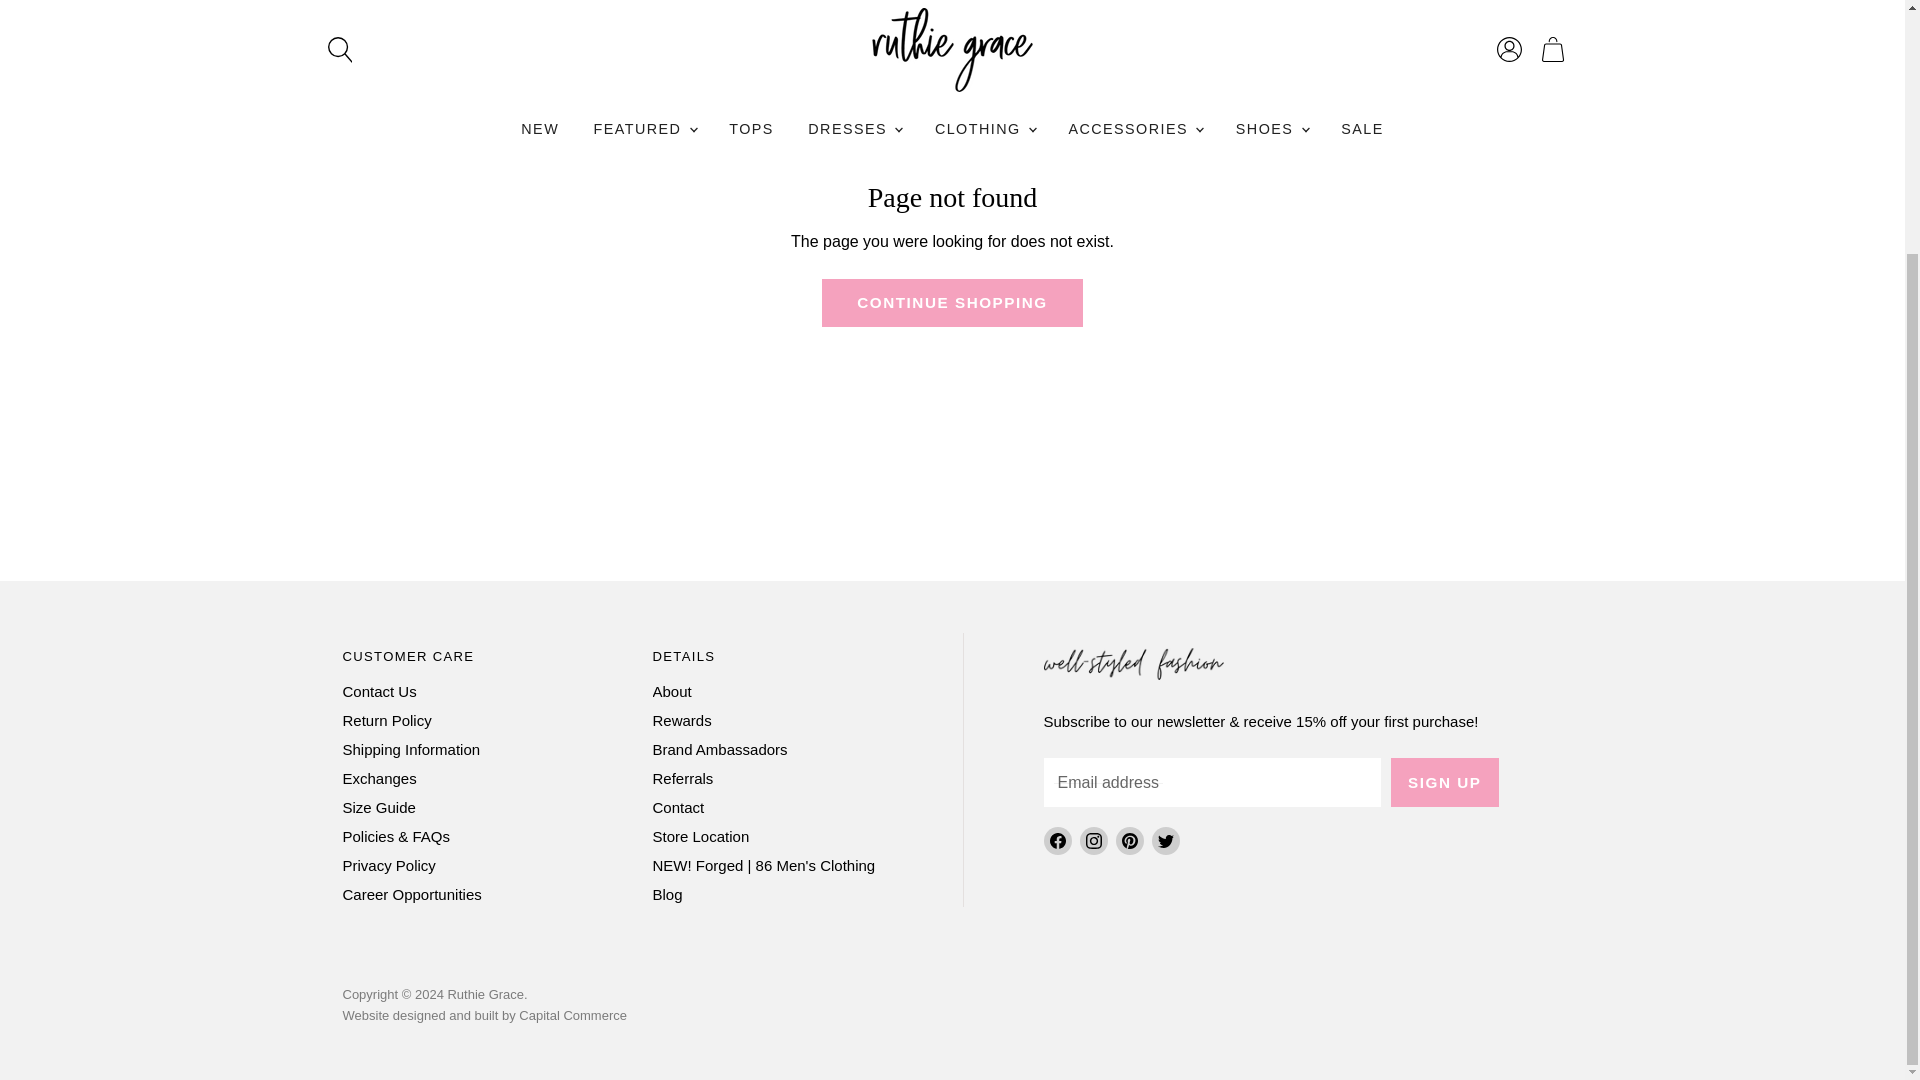  What do you see at coordinates (644, 53) in the screenshot?
I see `FEATURED` at bounding box center [644, 53].